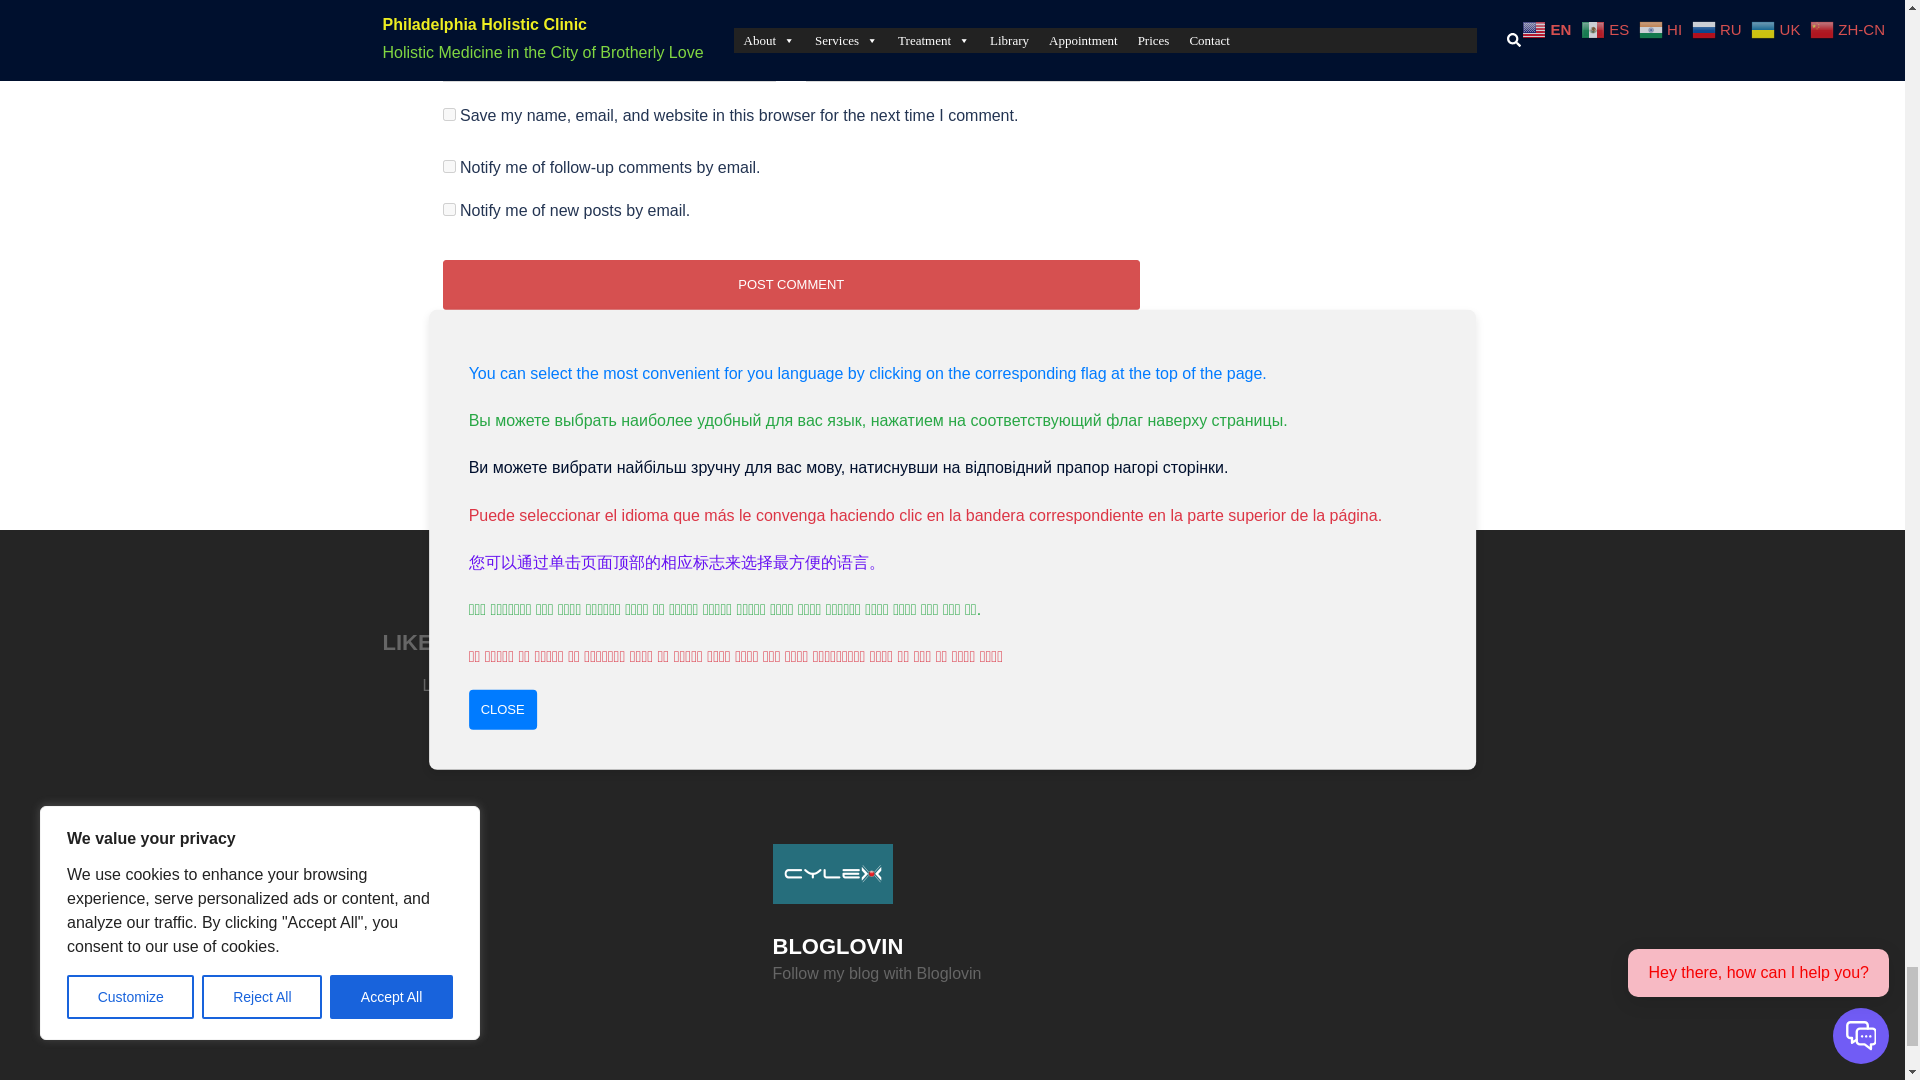 The height and width of the screenshot is (1080, 1920). What do you see at coordinates (790, 284) in the screenshot?
I see `Post Comment` at bounding box center [790, 284].